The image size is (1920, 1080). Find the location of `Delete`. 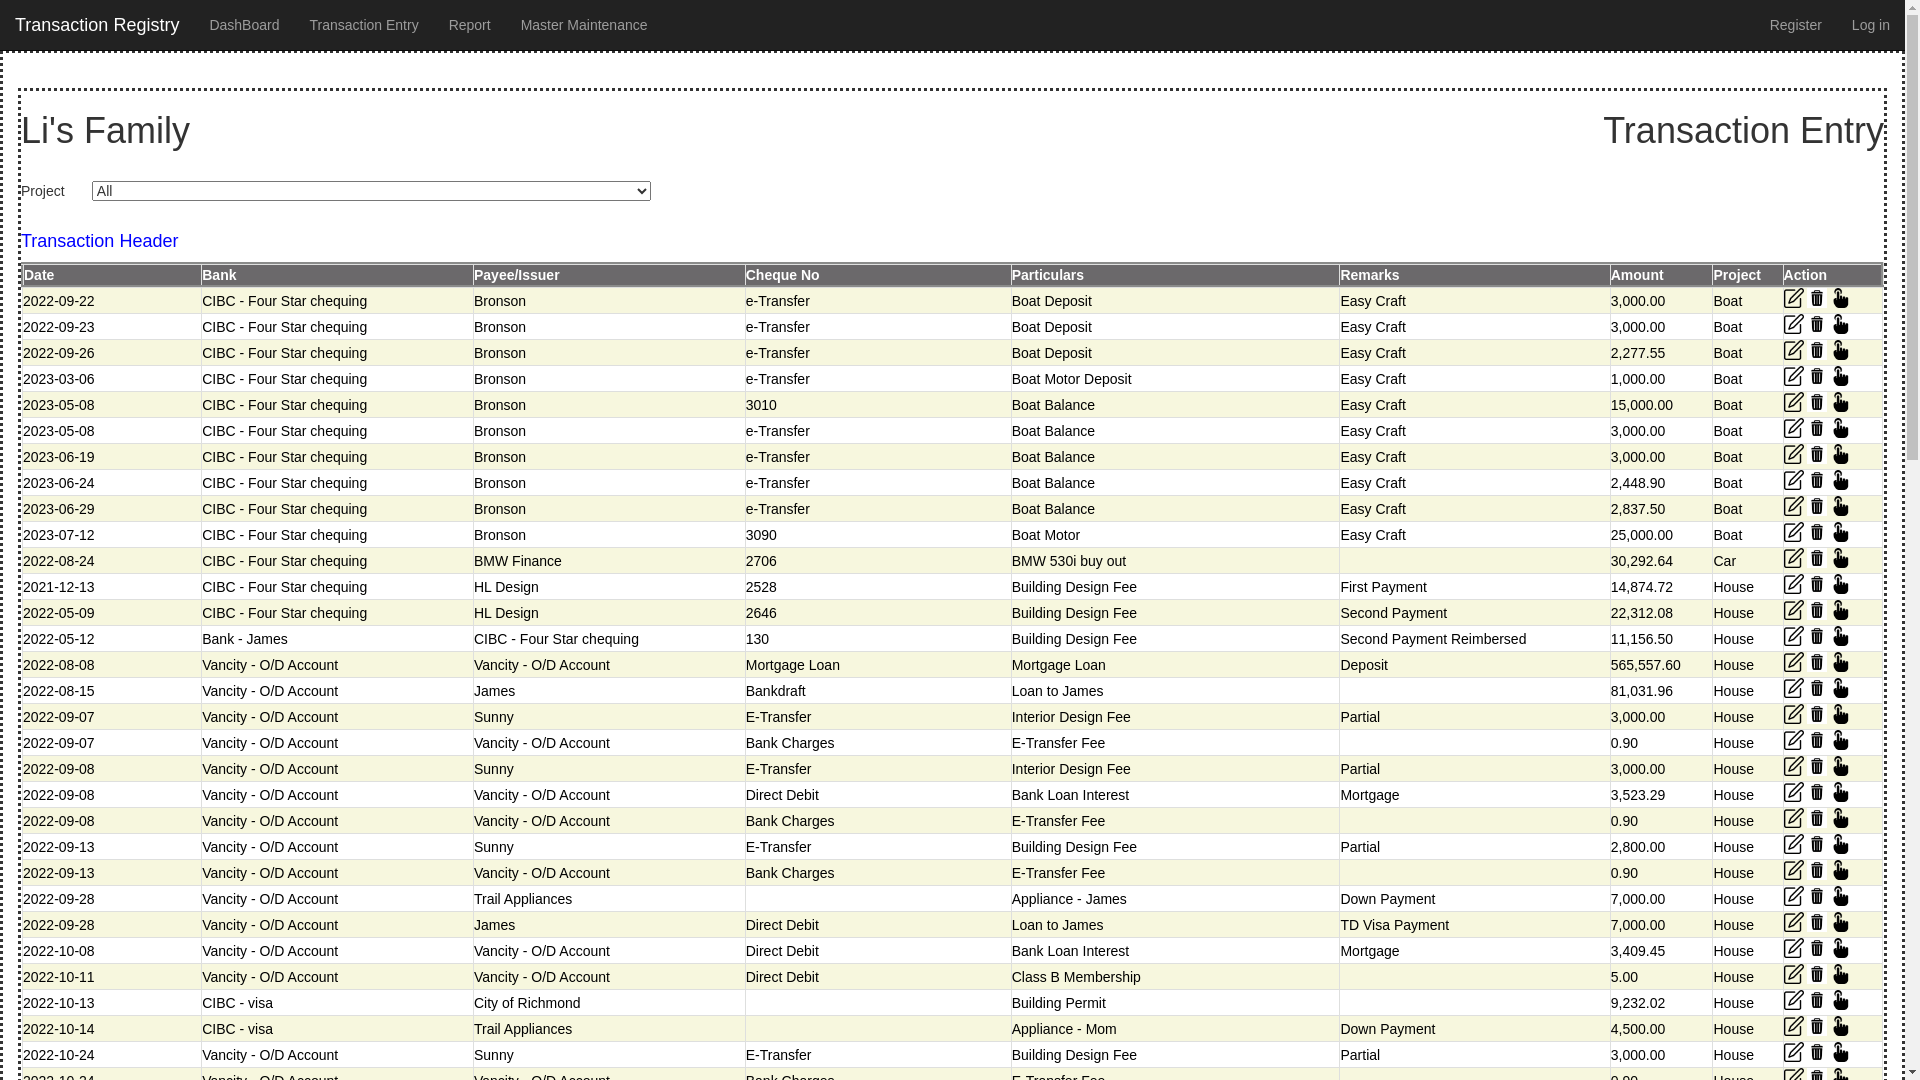

Delete is located at coordinates (1817, 1052).